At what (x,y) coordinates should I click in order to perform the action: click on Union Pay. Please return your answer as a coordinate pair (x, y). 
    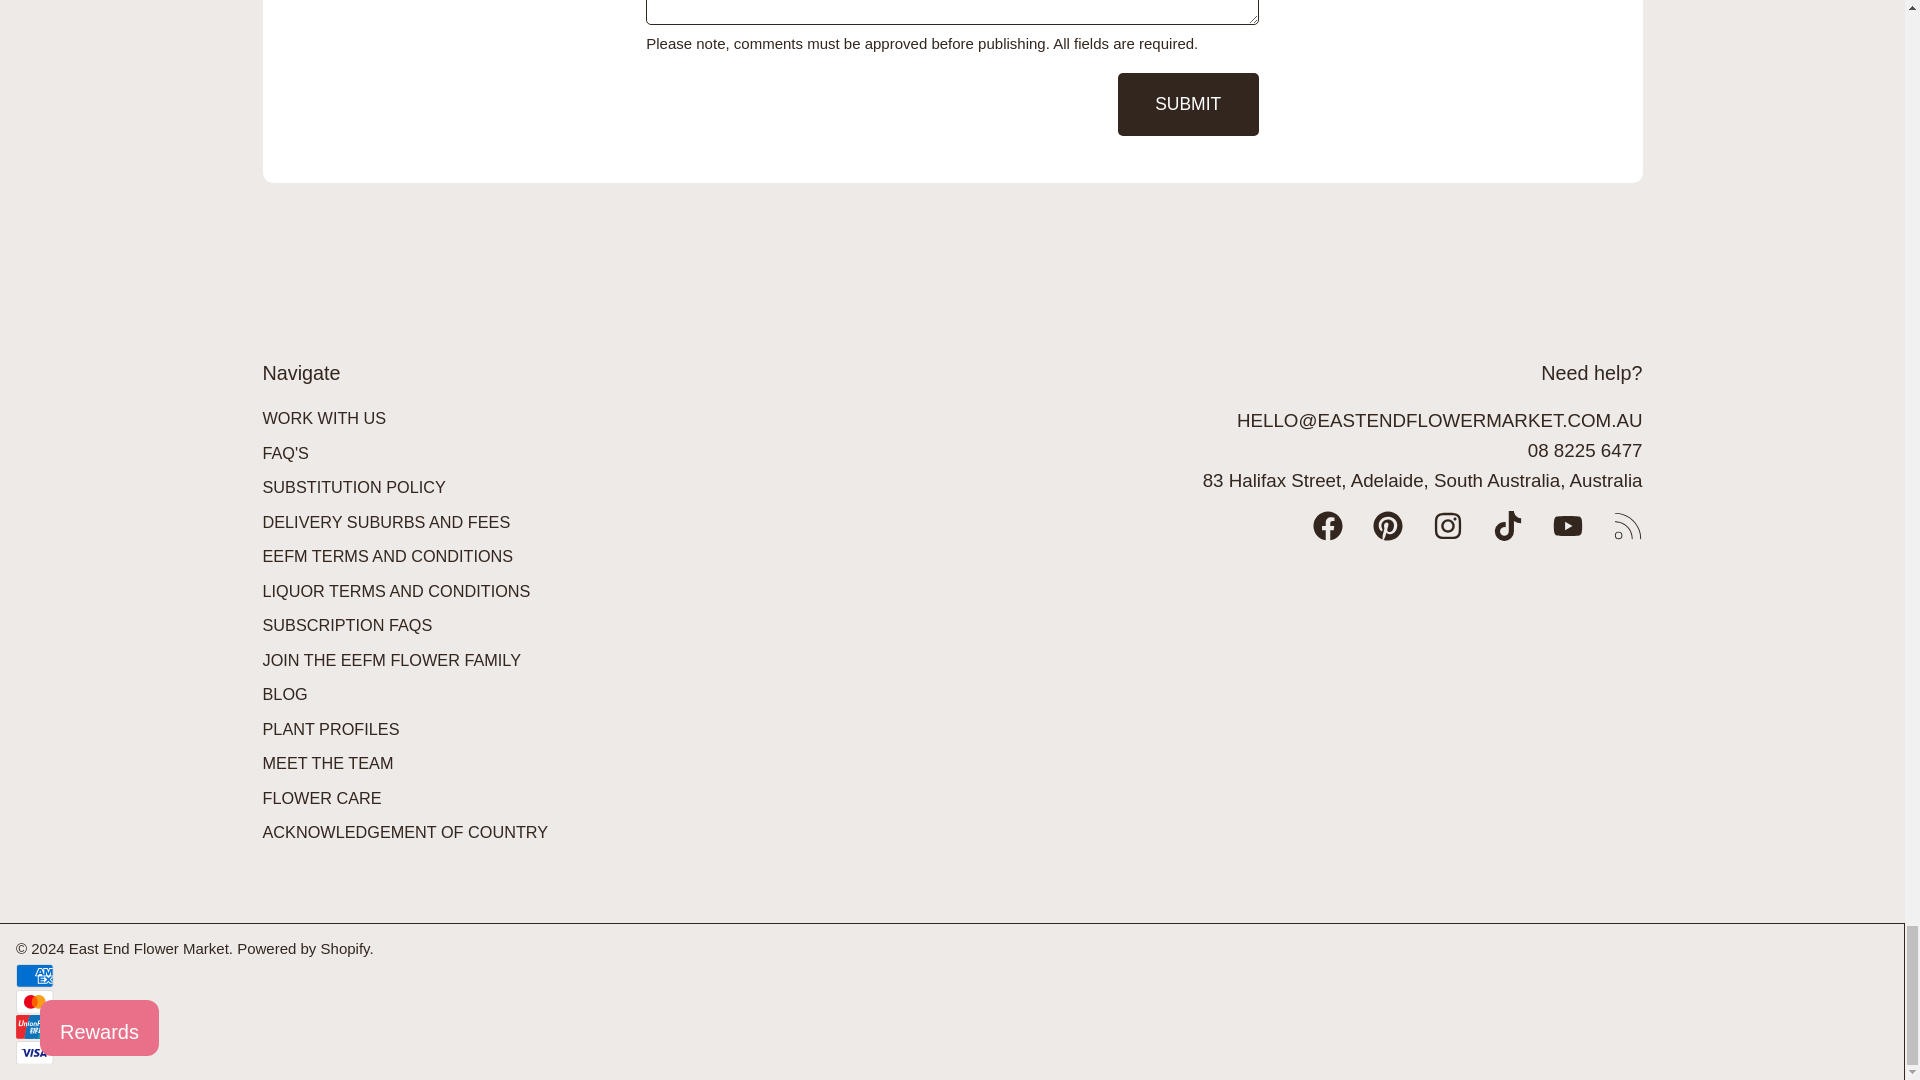
    Looking at the image, I should click on (34, 1026).